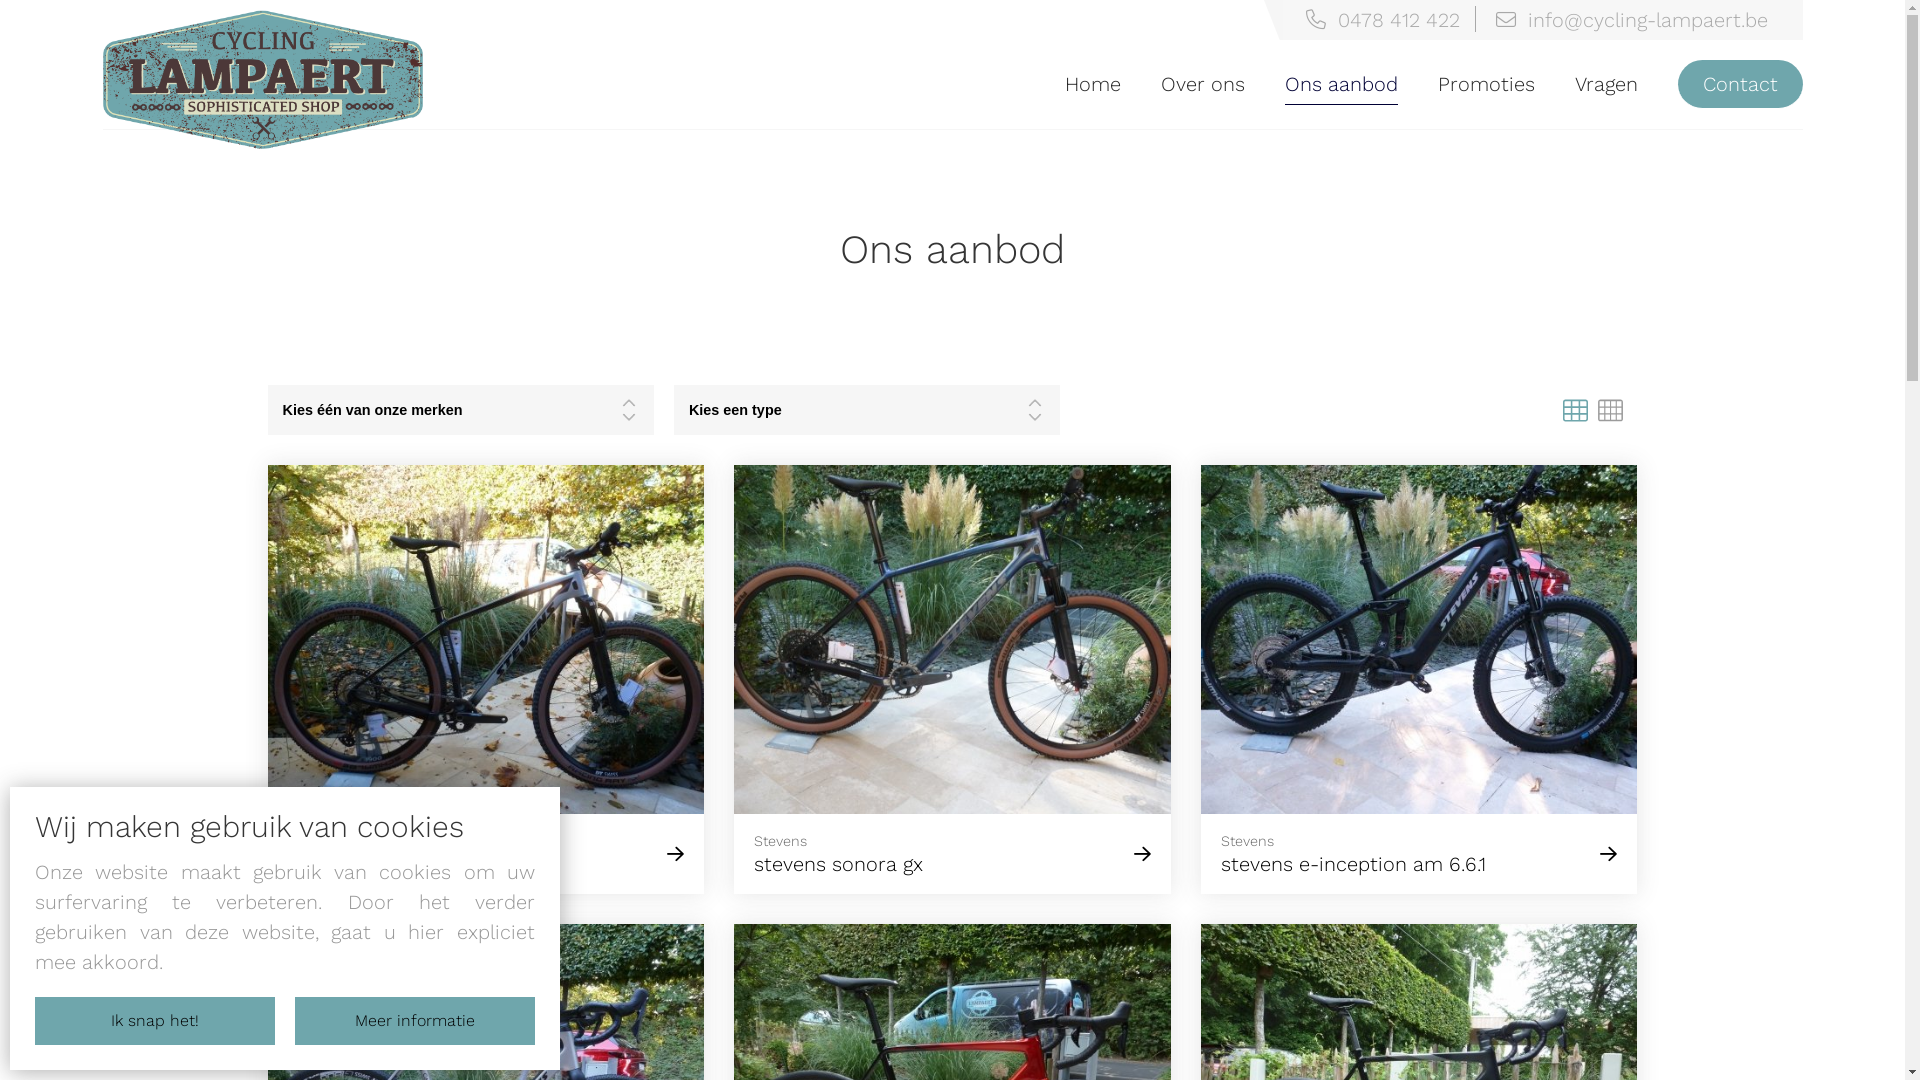 Image resolution: width=1920 pixels, height=1080 pixels. Describe the element at coordinates (1202, 84) in the screenshot. I see `Over ons` at that location.